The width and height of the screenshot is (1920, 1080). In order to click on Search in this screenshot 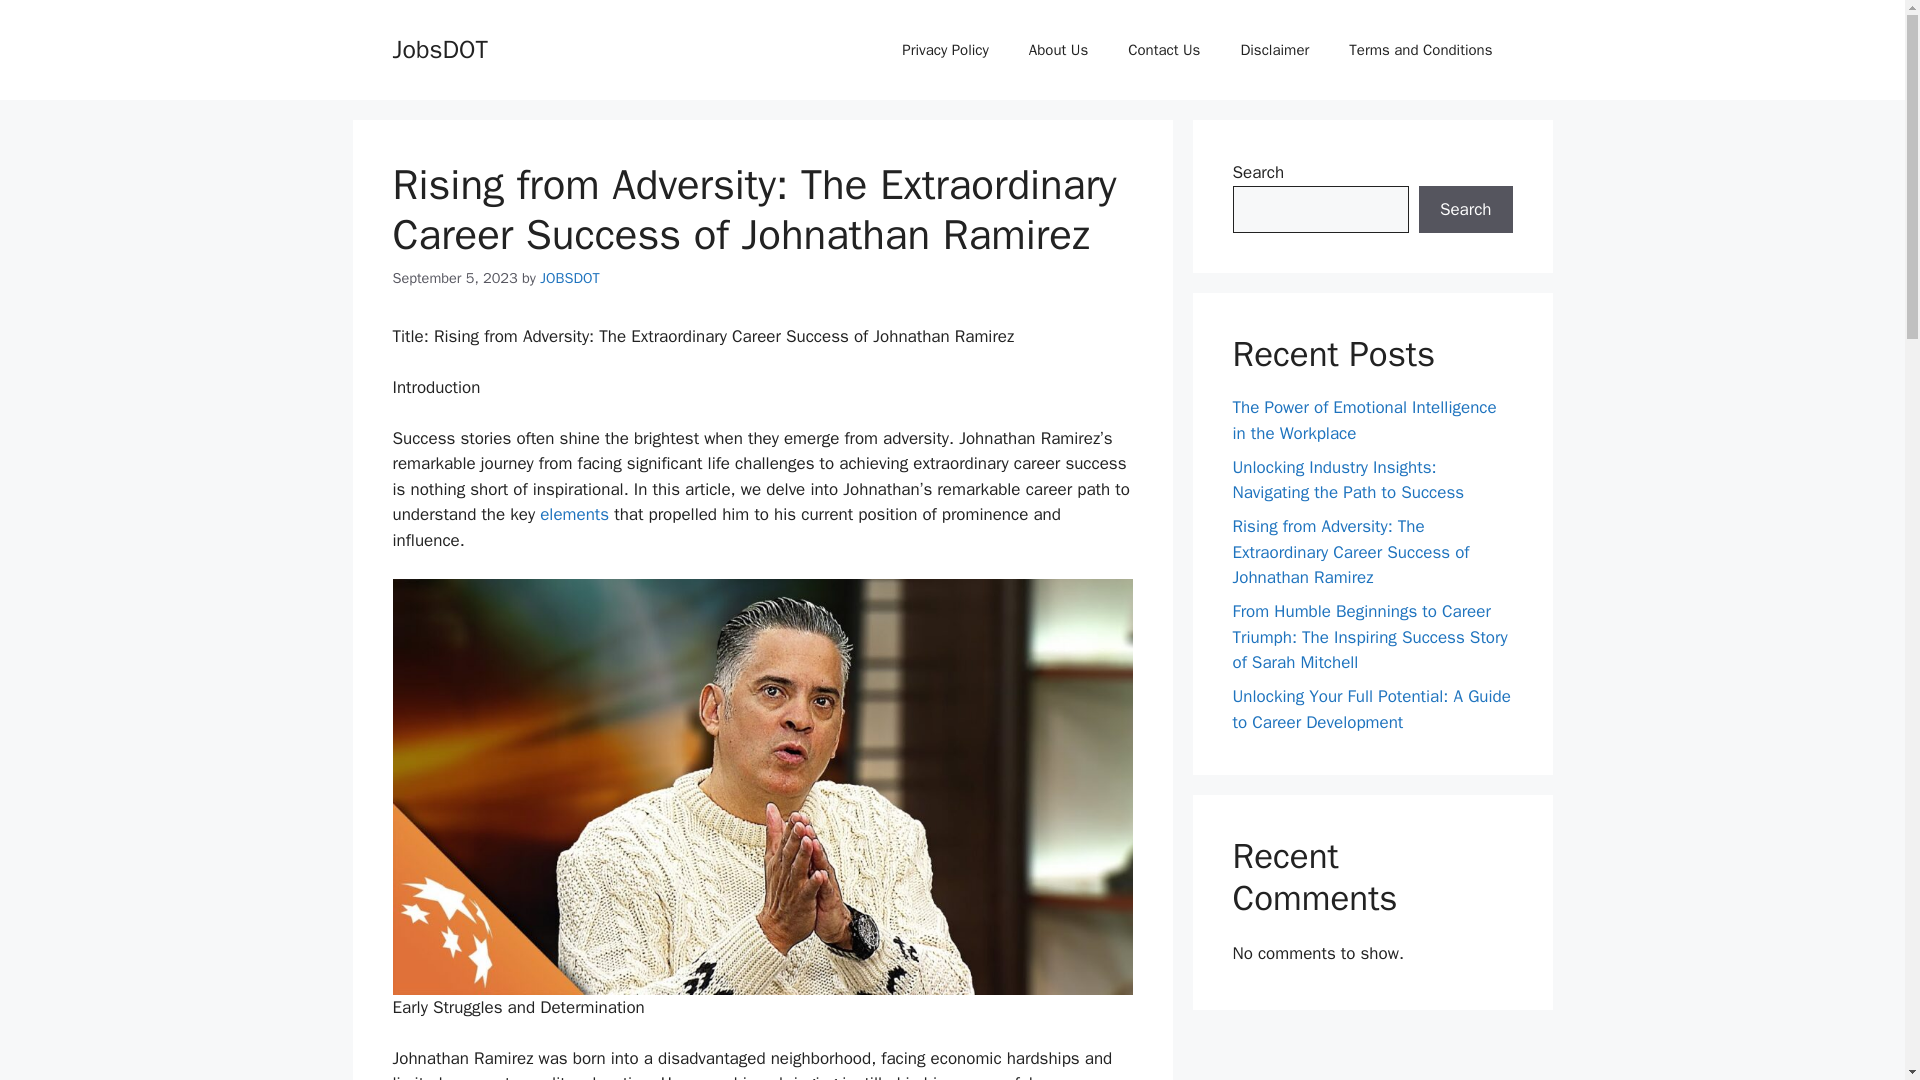, I will do `click(1465, 210)`.